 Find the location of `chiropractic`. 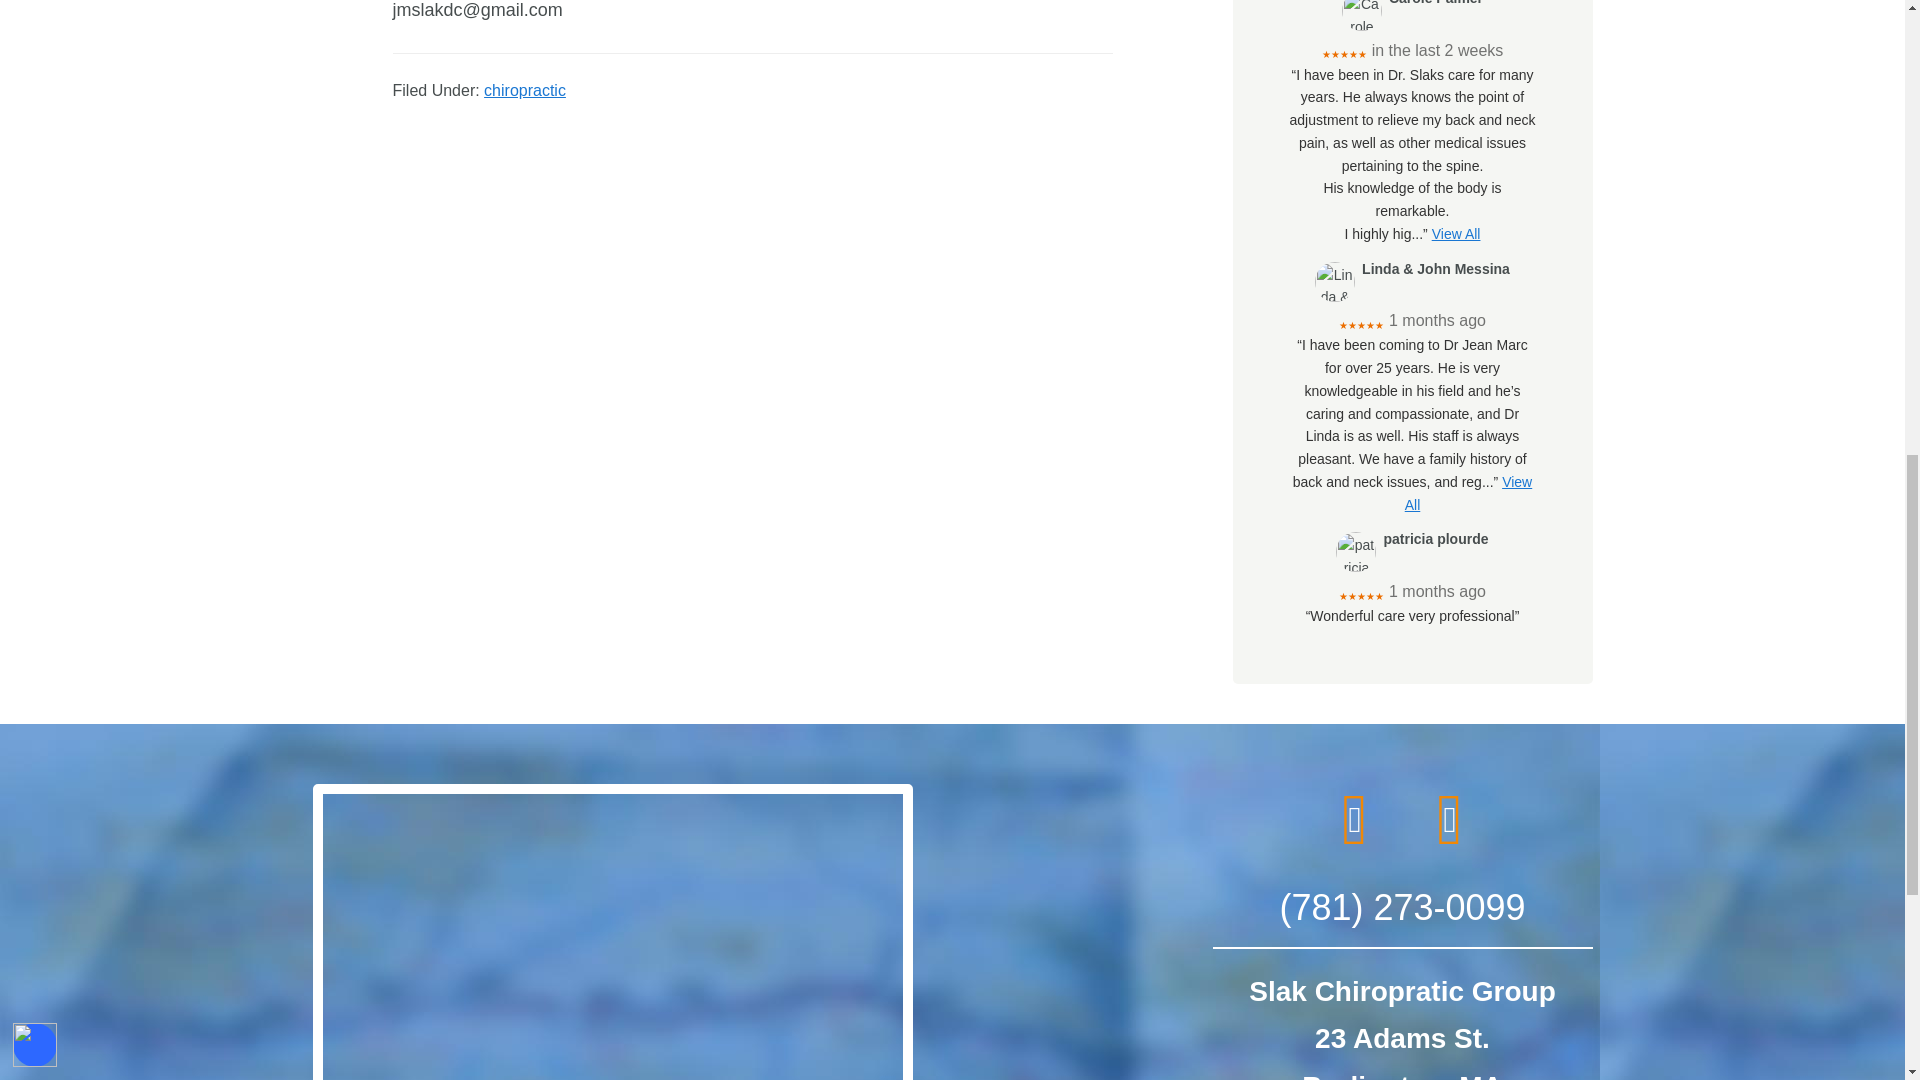

chiropractic is located at coordinates (524, 90).